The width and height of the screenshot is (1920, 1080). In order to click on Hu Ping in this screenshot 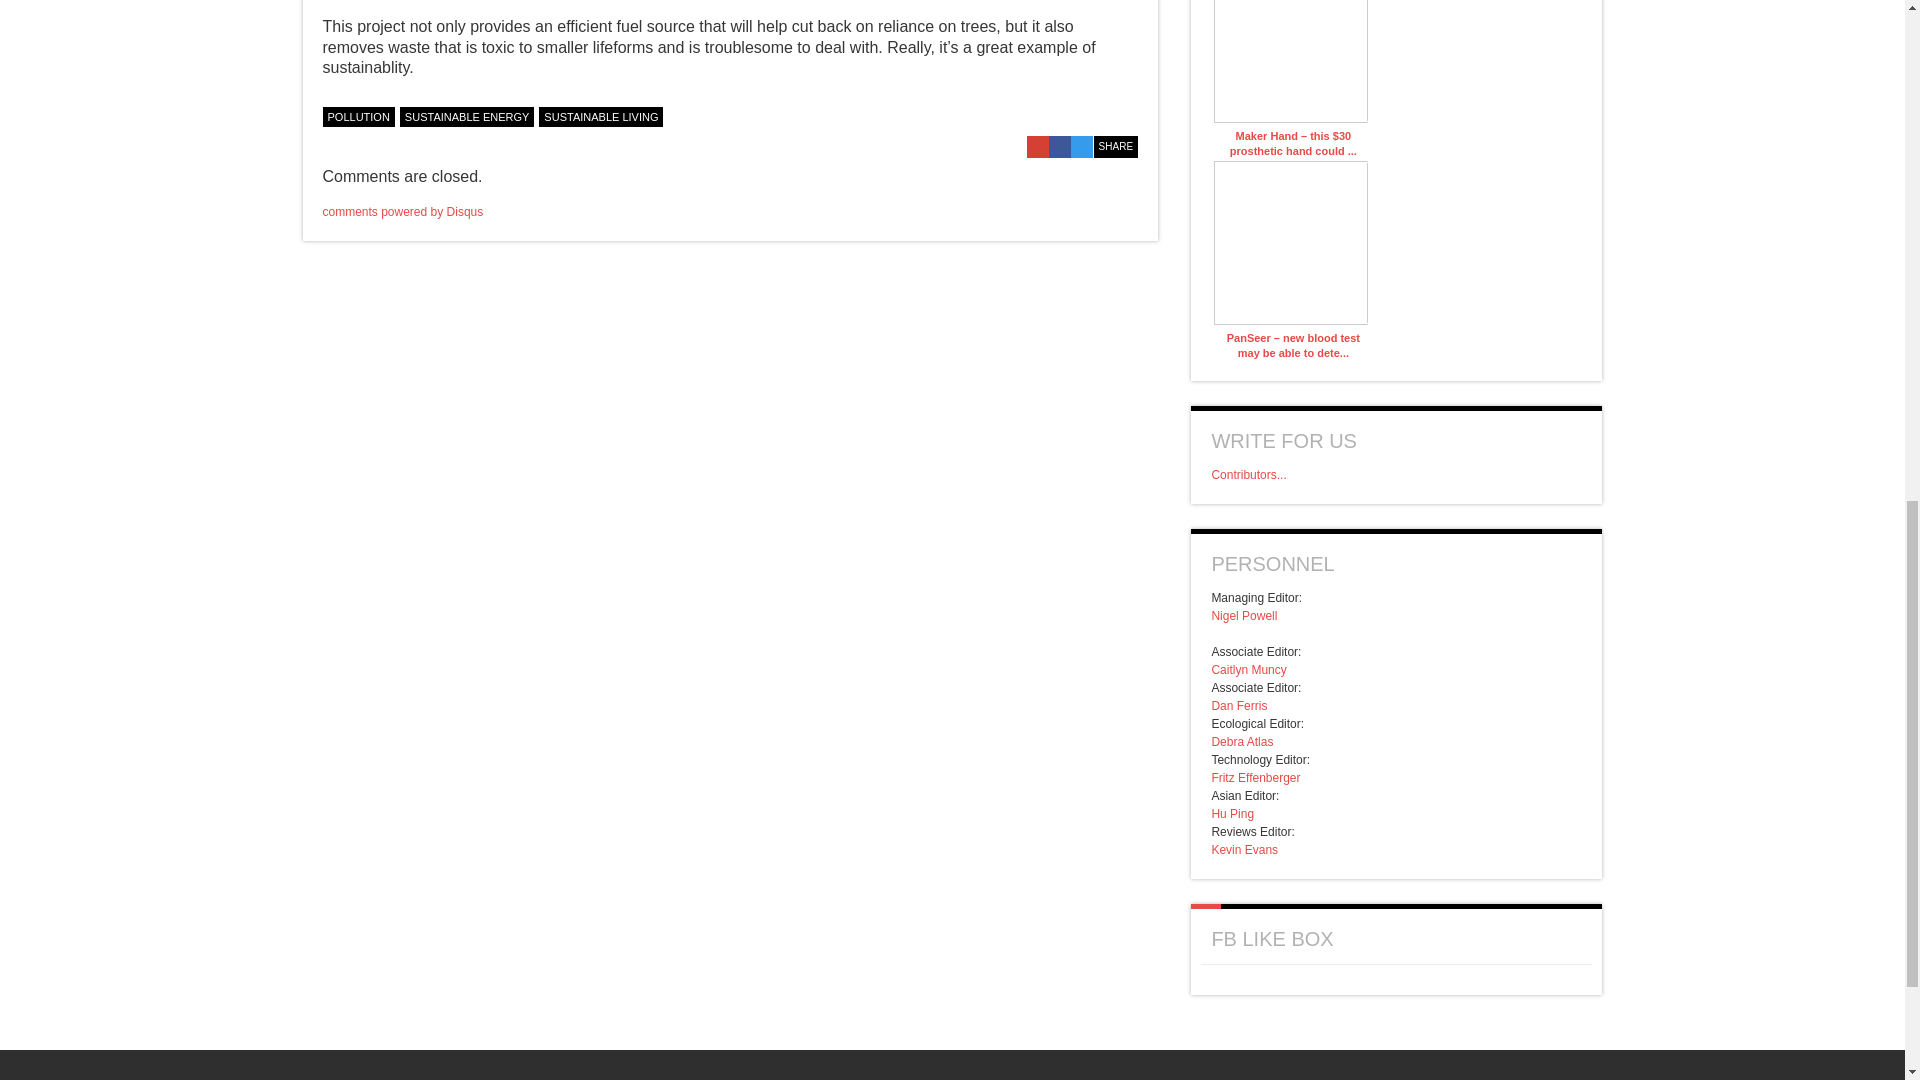, I will do `click(1232, 813)`.